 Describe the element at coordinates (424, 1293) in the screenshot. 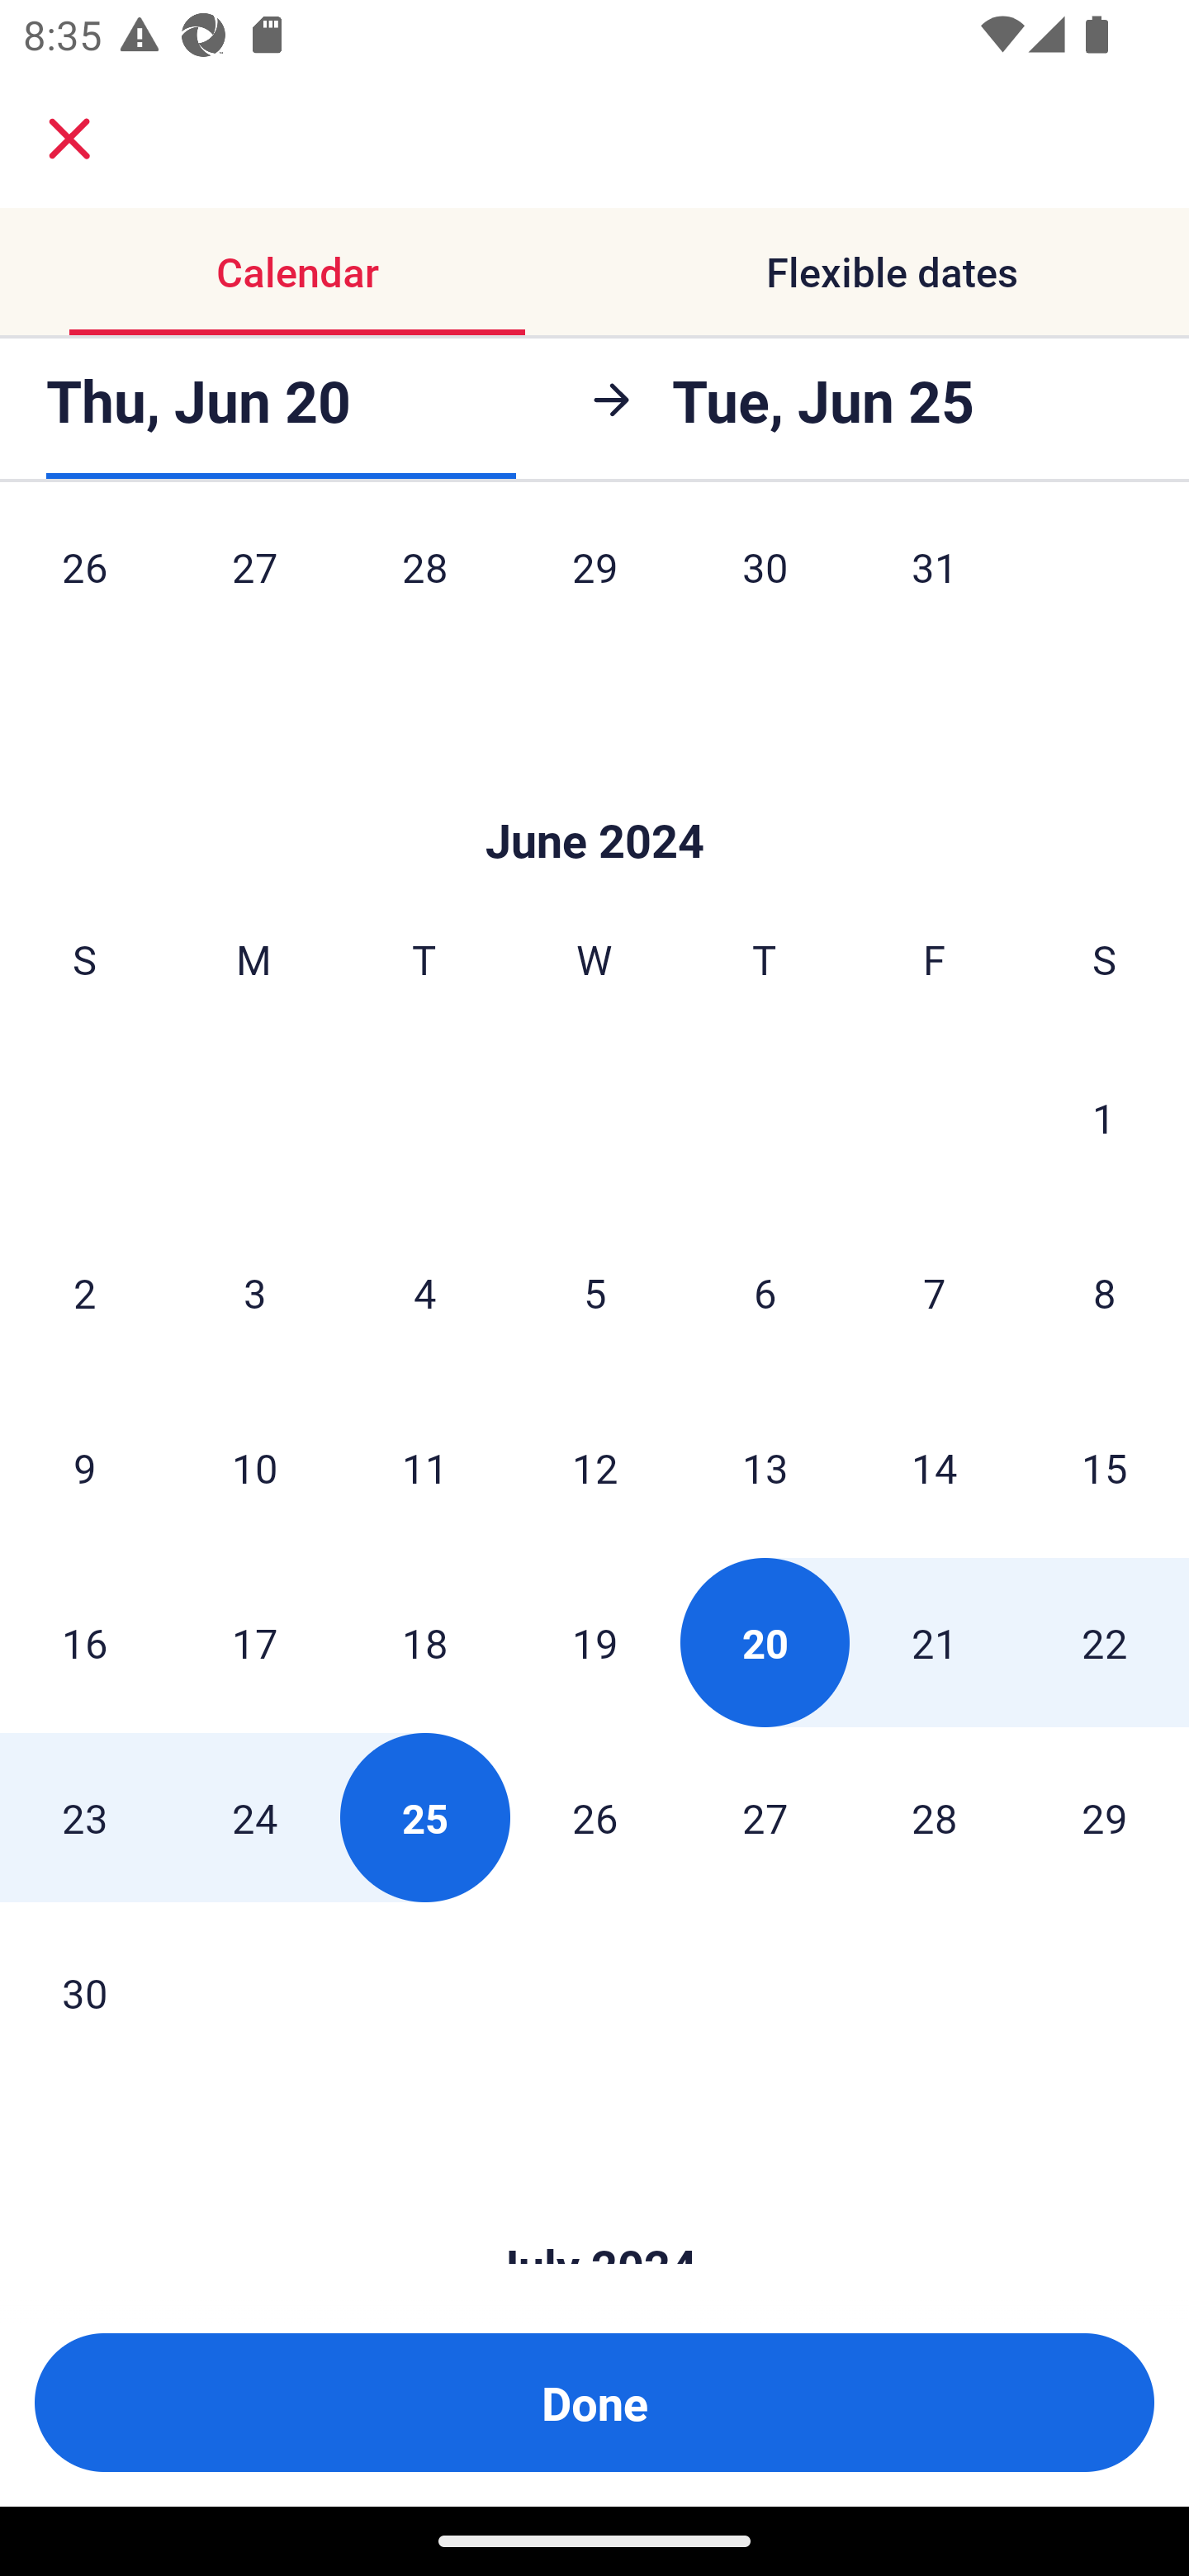

I see `4 Tuesday, June 4, 2024` at that location.